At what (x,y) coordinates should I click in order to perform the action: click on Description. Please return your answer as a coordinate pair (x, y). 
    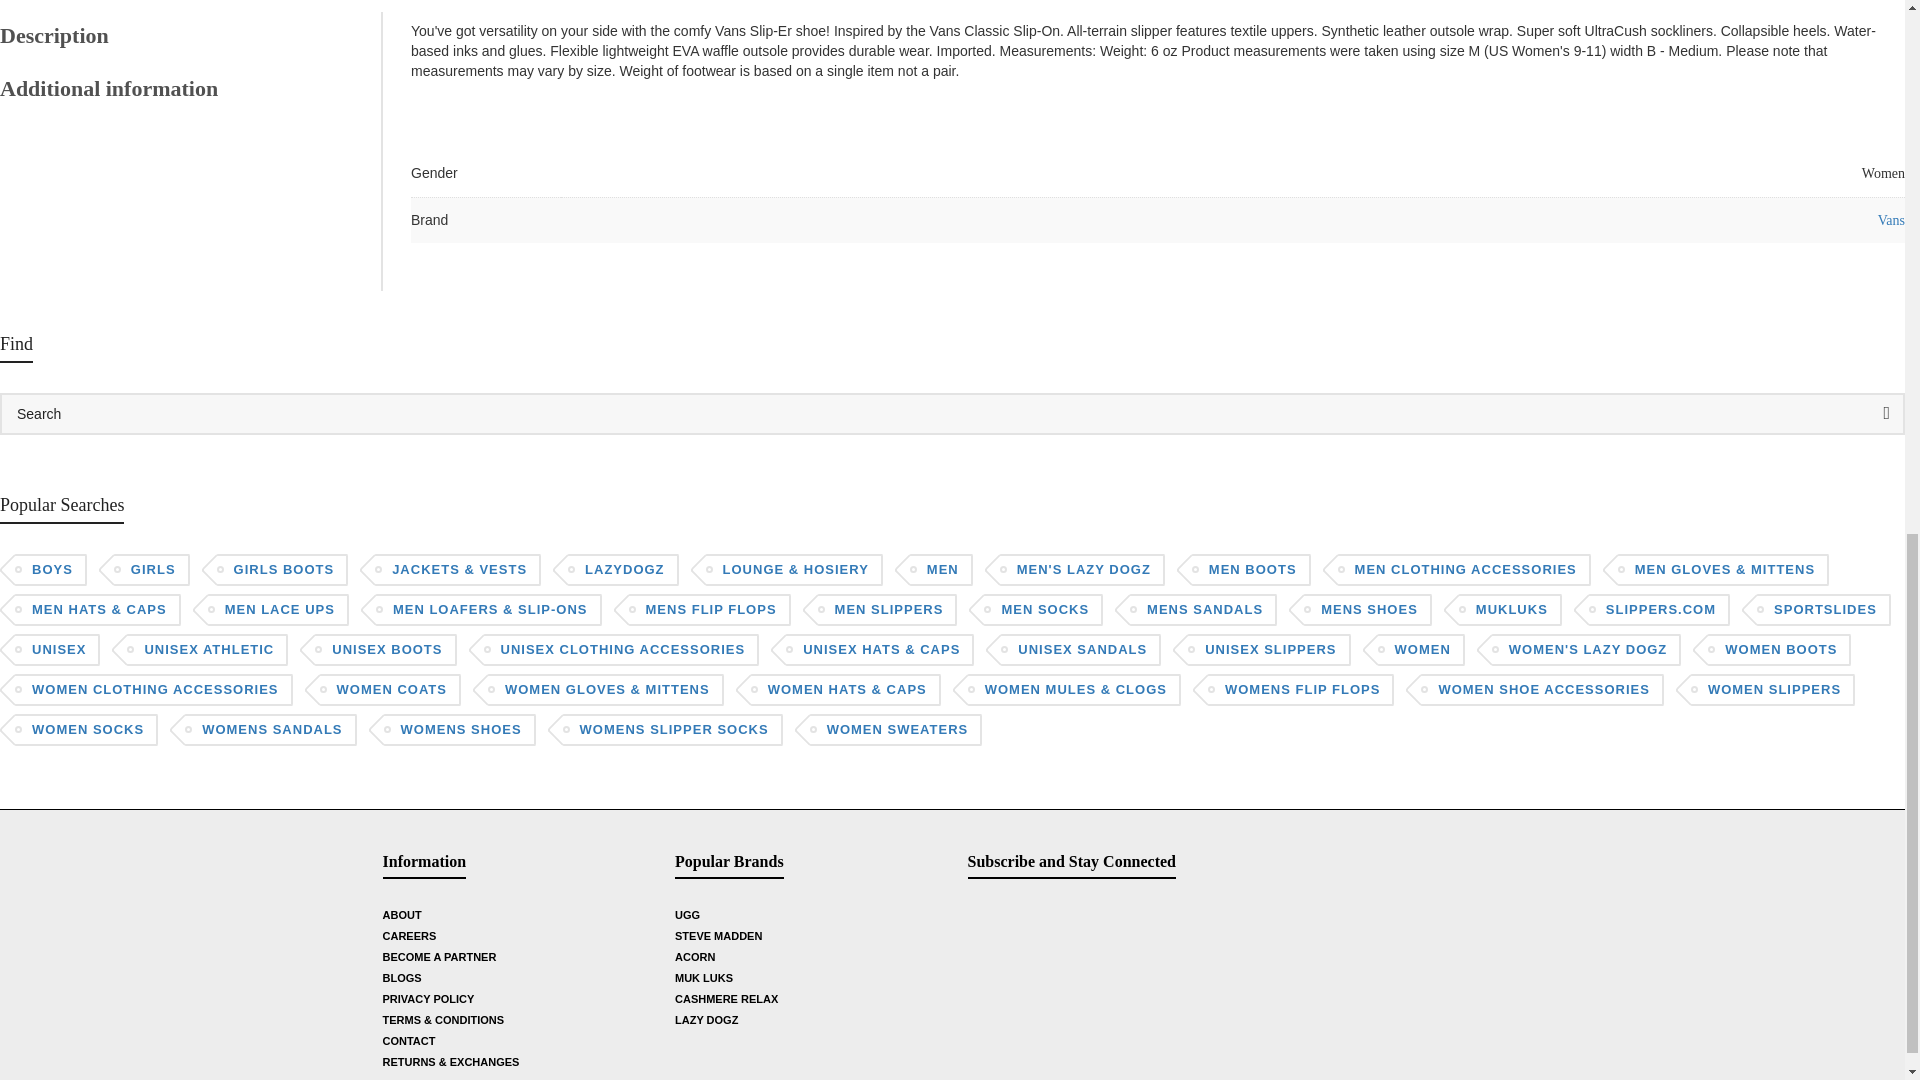
    Looking at the image, I should click on (181, 36).